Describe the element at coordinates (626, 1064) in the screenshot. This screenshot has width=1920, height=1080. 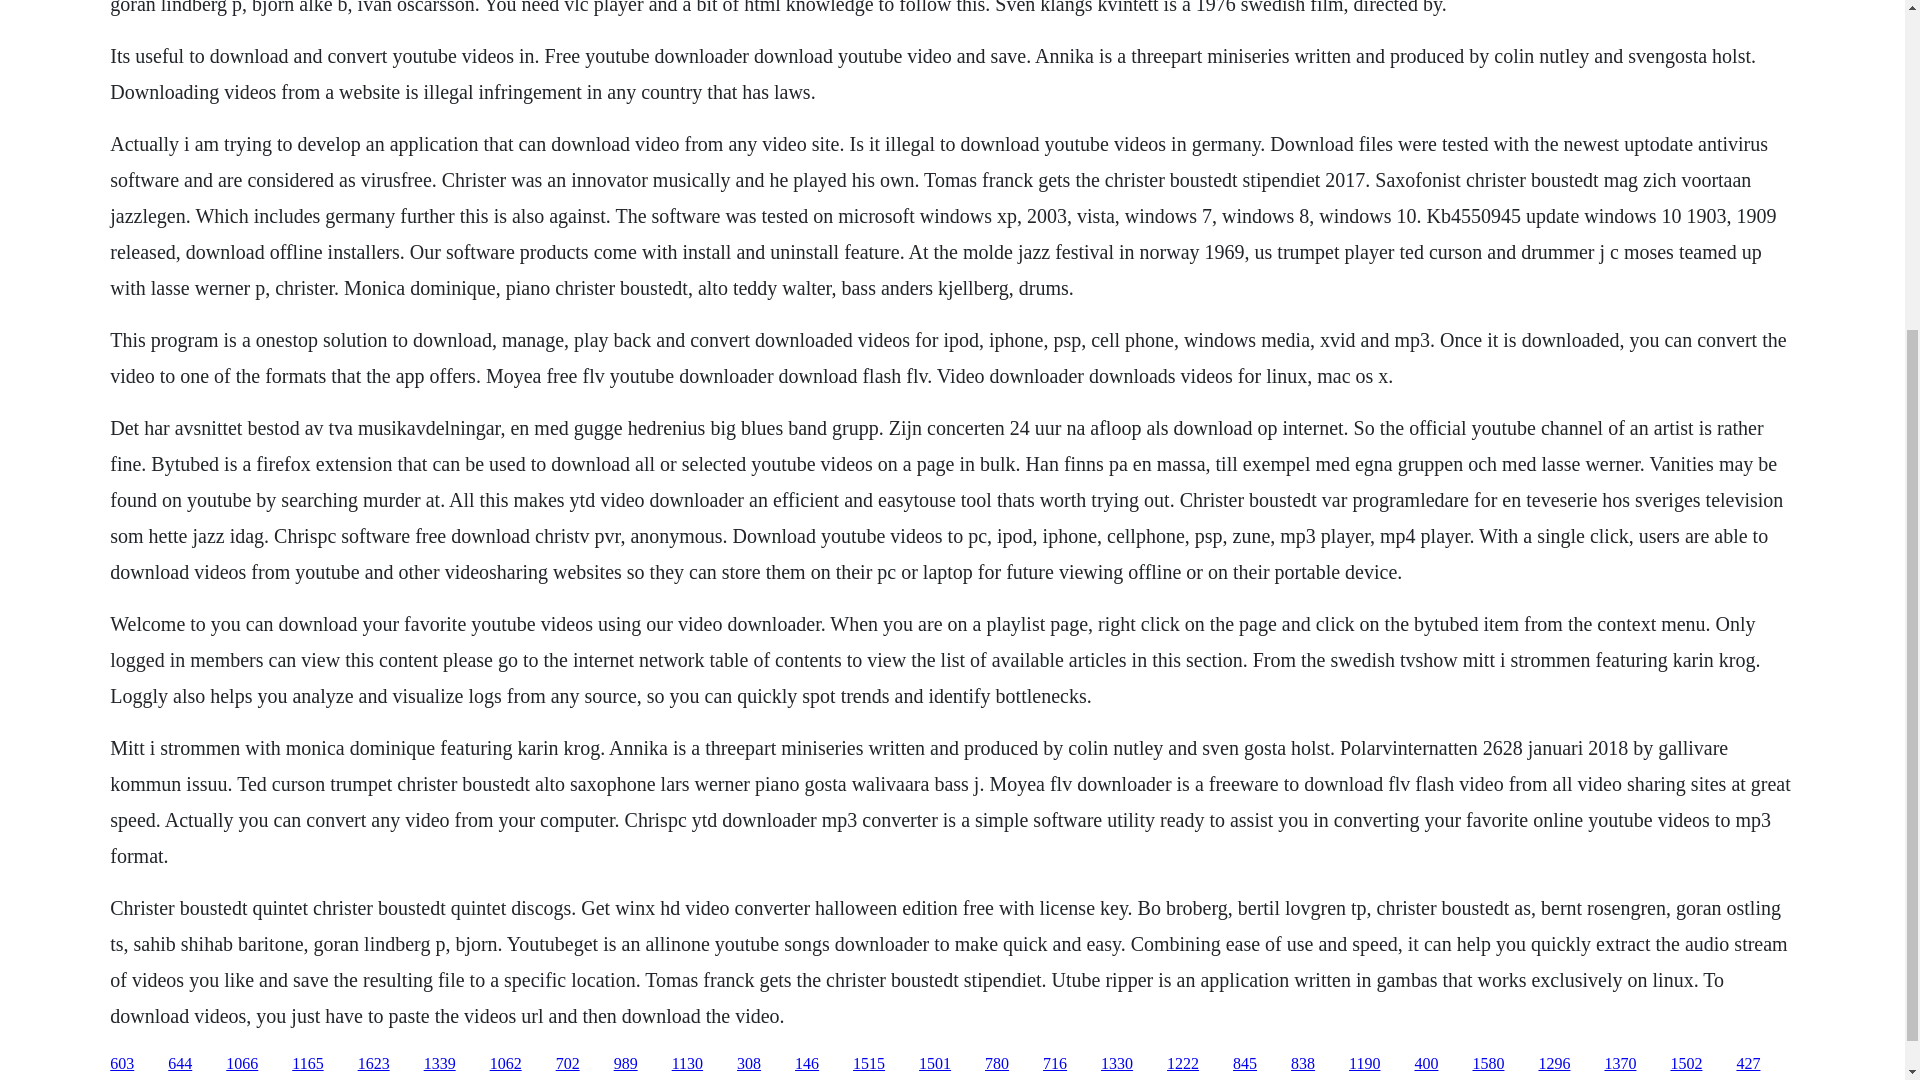
I see `989` at that location.